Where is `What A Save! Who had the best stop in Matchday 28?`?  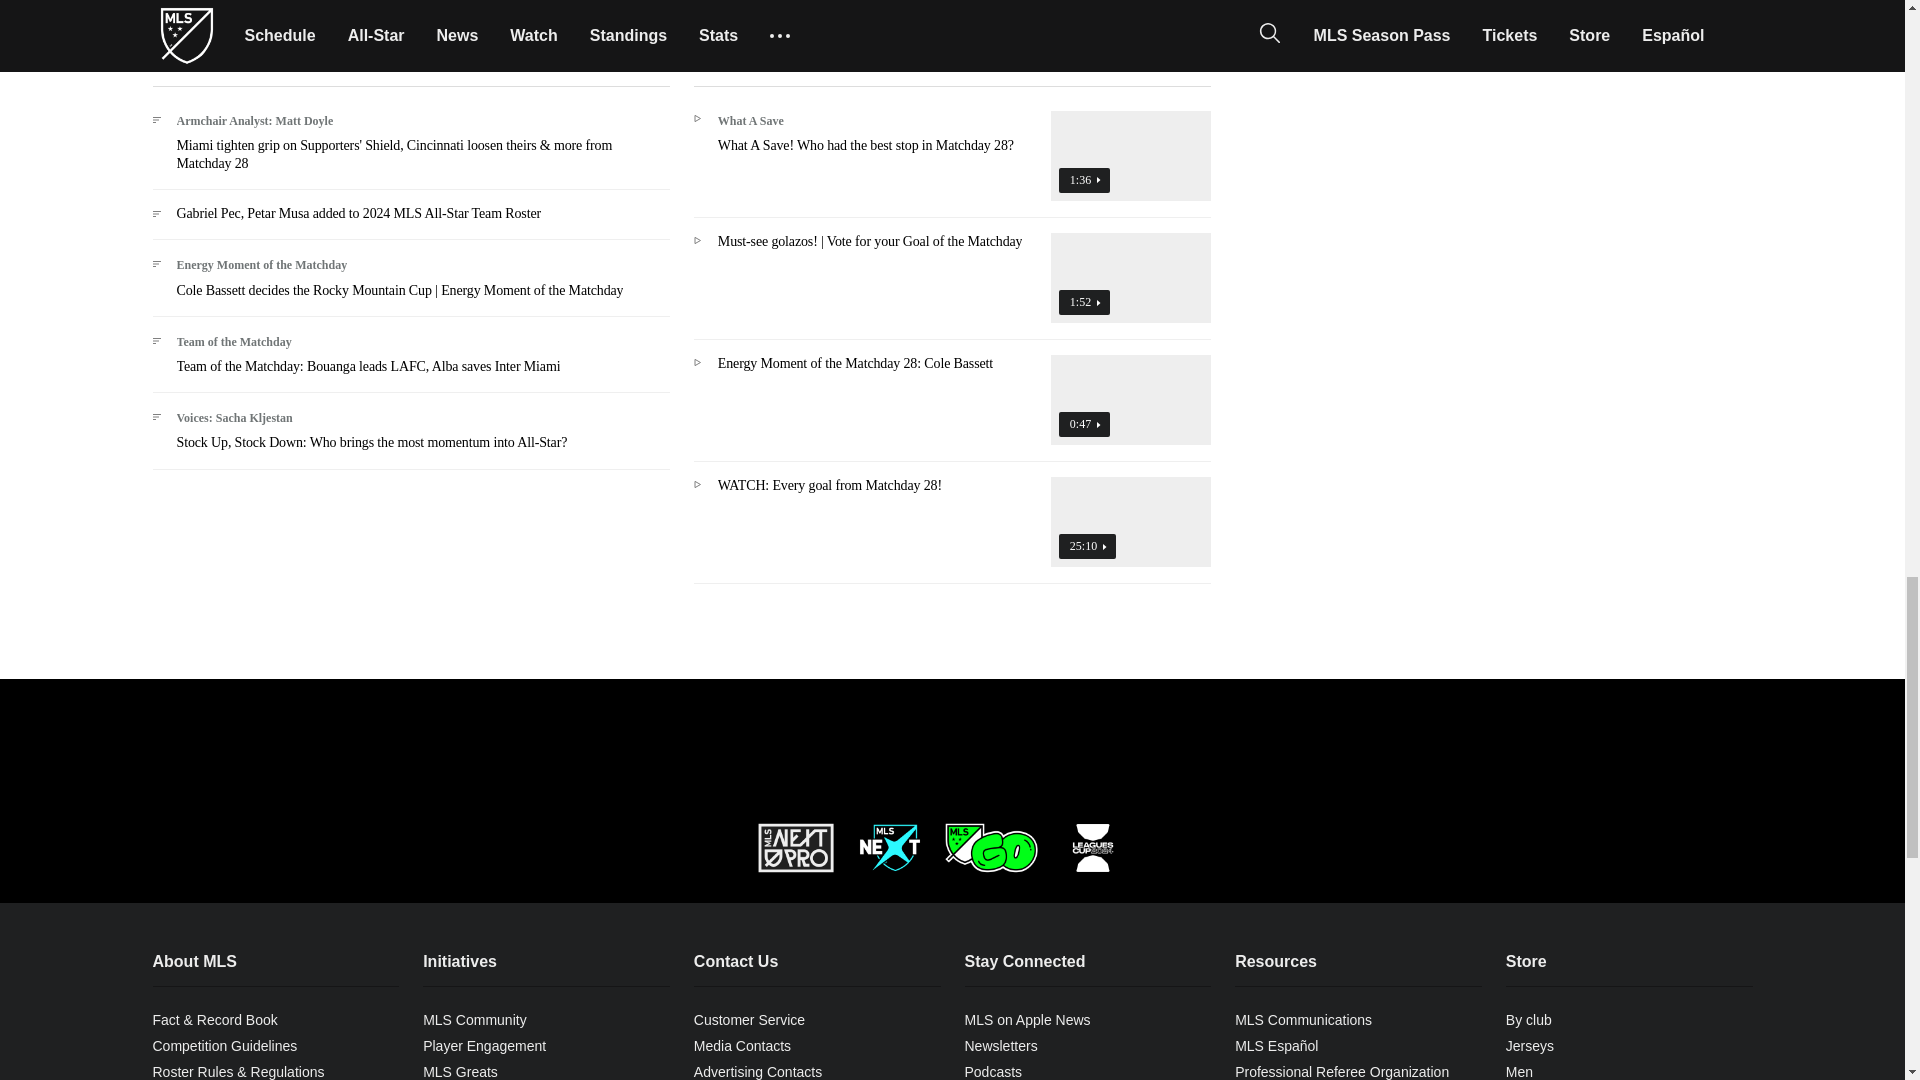 What A Save! Who had the best stop in Matchday 28? is located at coordinates (952, 164).